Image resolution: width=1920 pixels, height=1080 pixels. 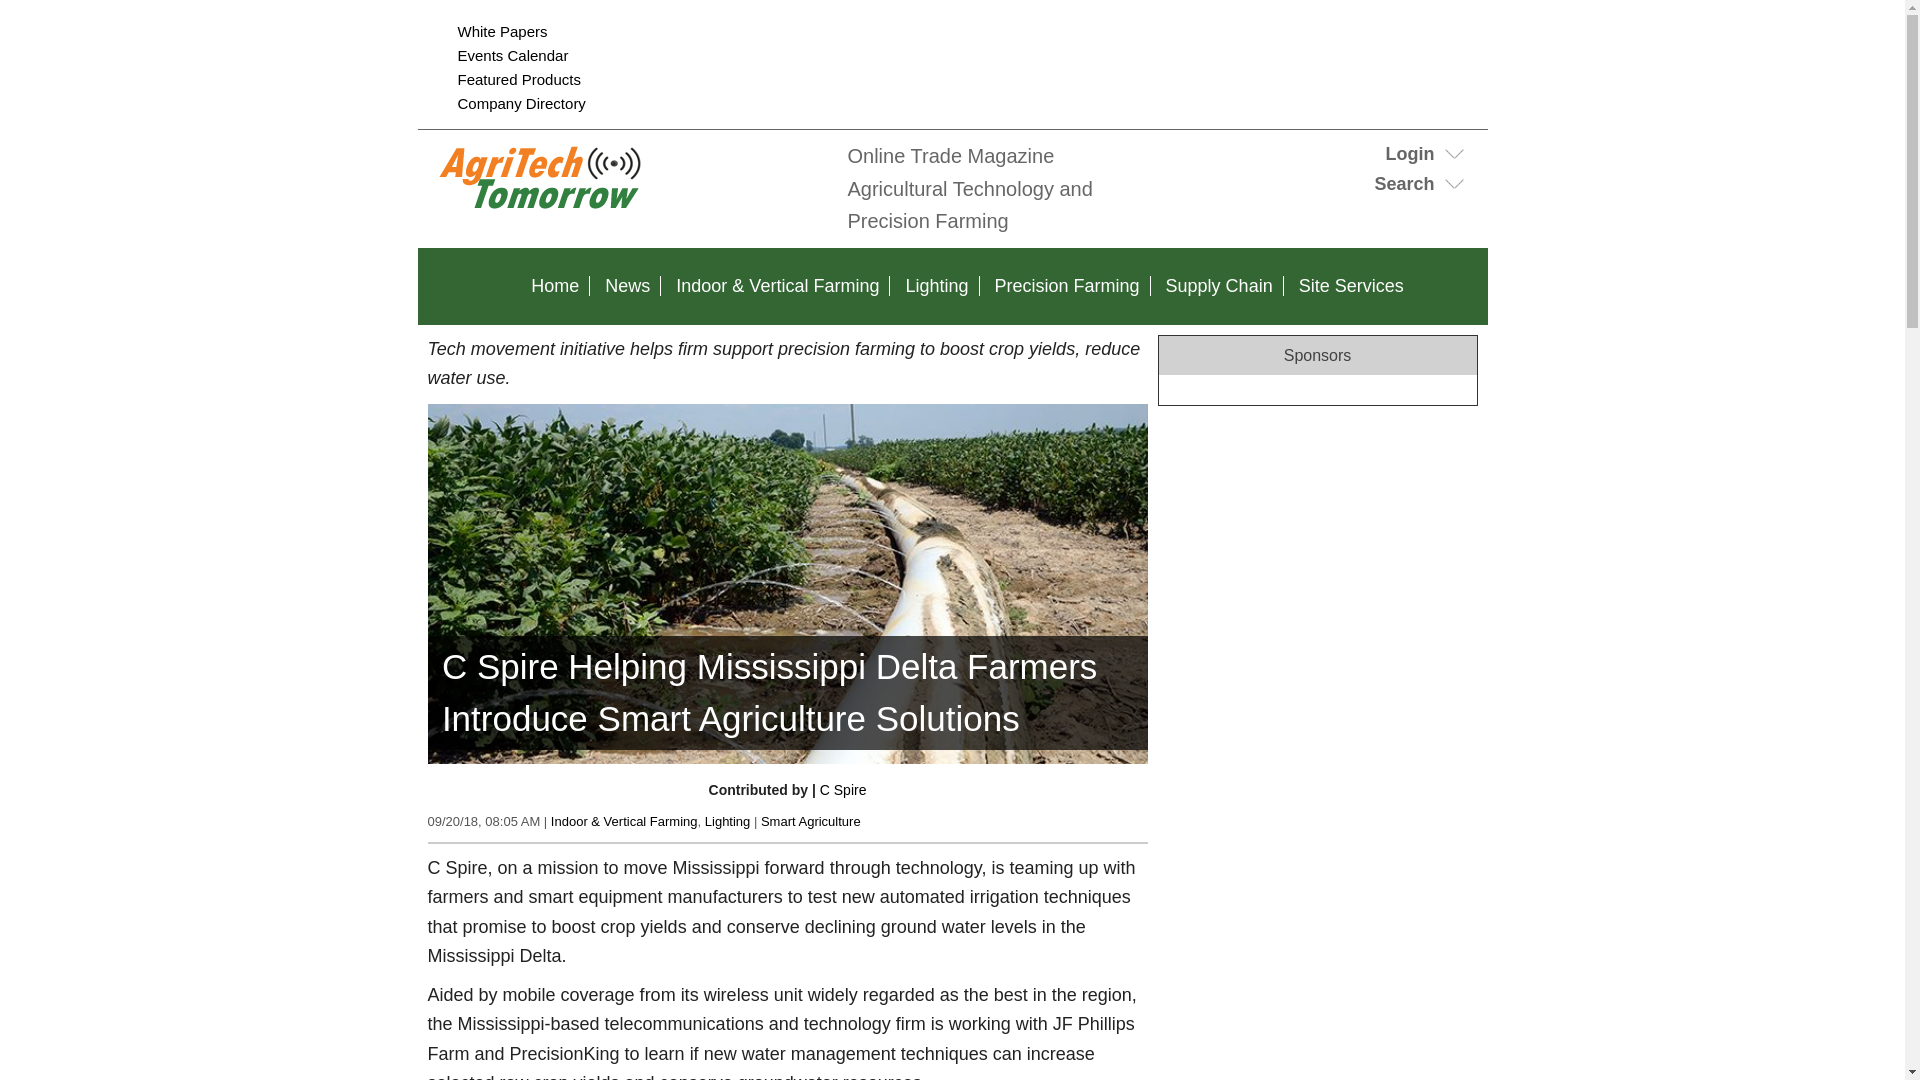 I want to click on C Spire, so click(x=843, y=790).